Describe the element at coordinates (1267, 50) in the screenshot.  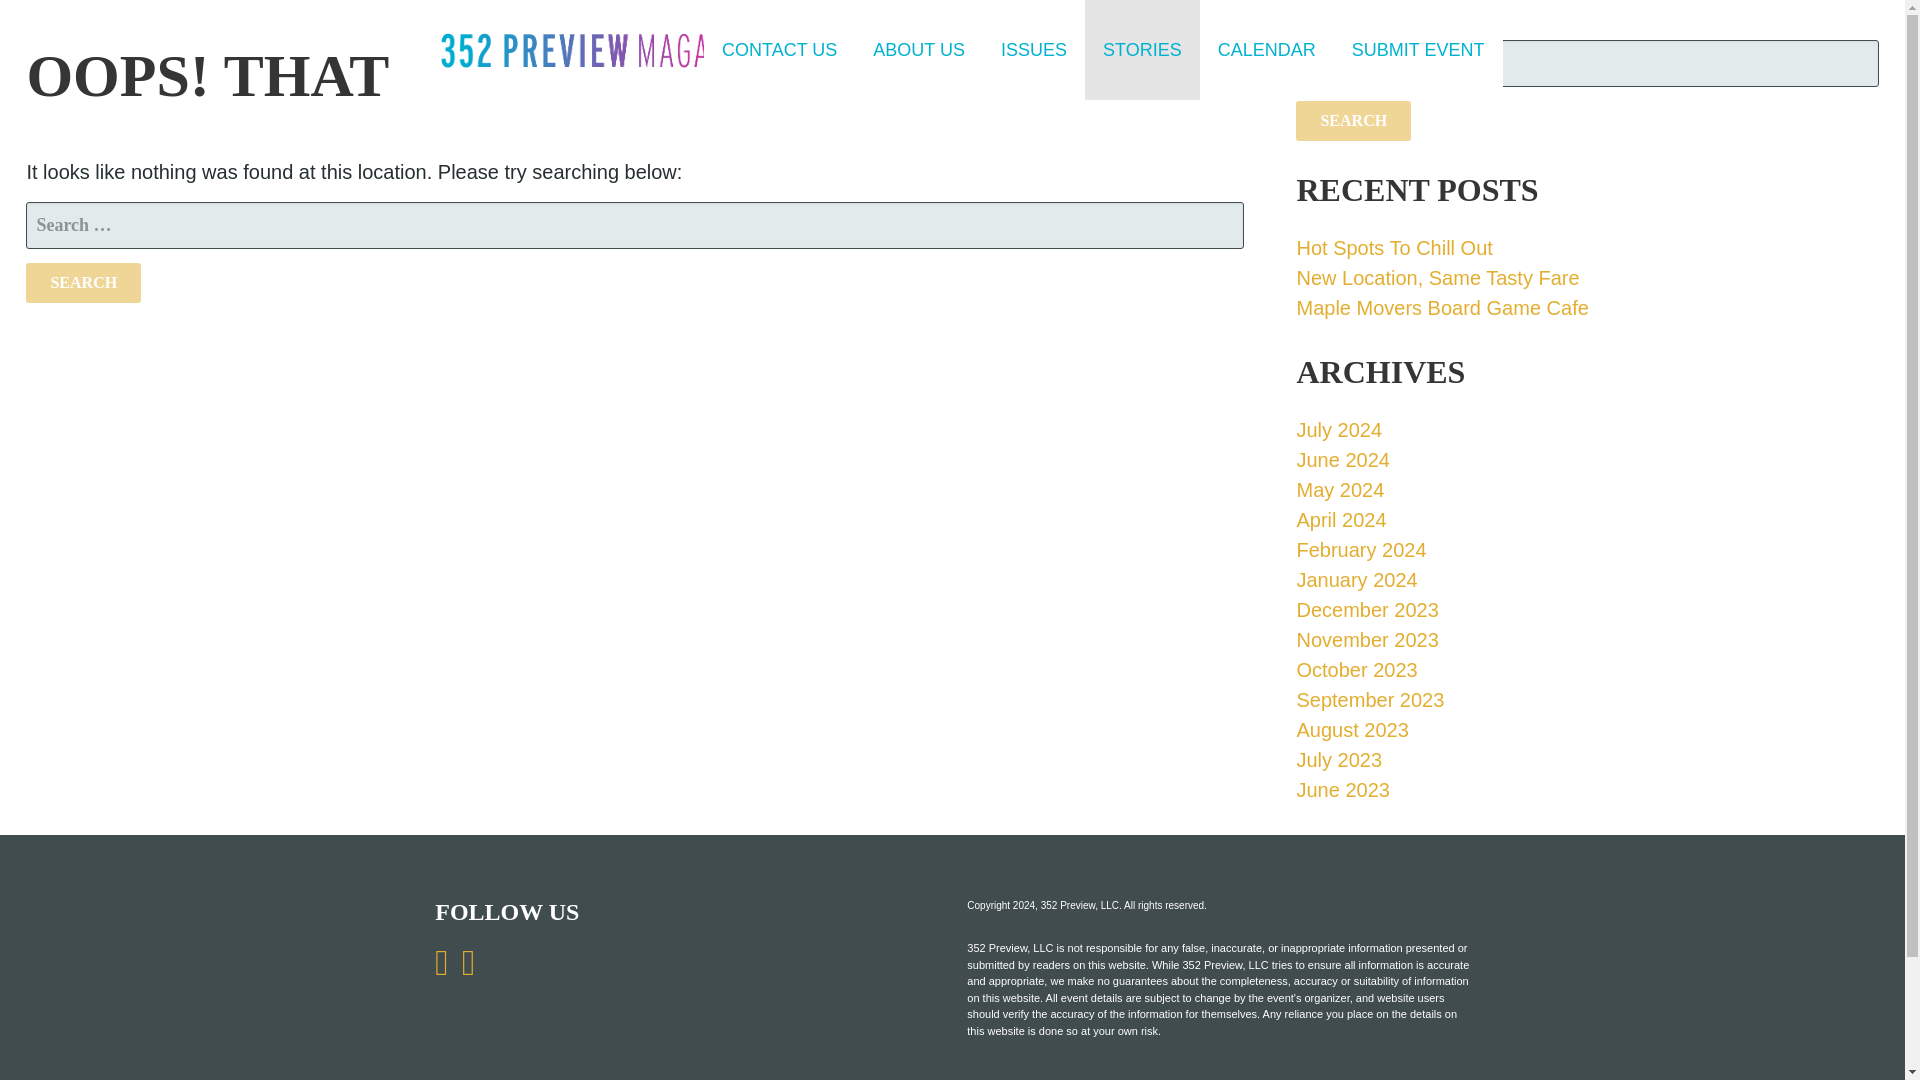
I see `CALENDAR` at that location.